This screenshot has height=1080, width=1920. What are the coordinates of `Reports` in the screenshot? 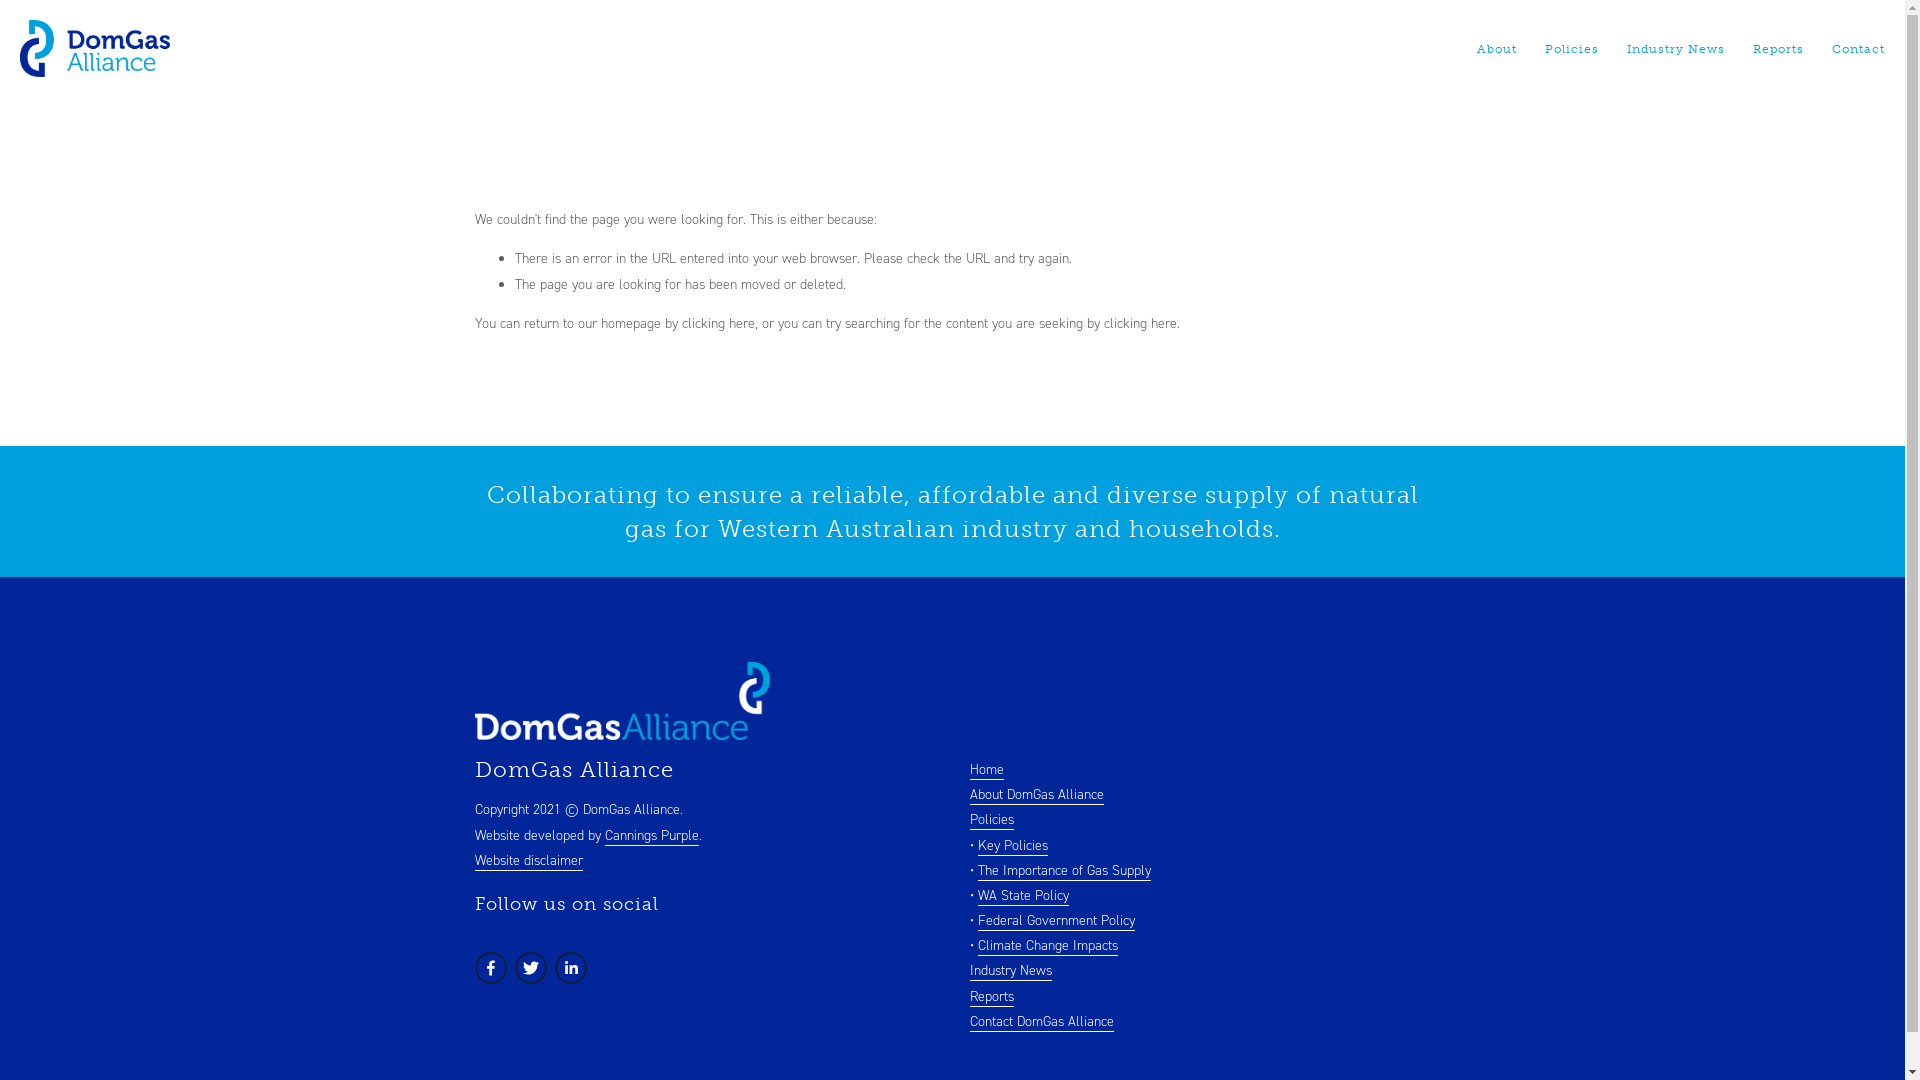 It's located at (992, 997).